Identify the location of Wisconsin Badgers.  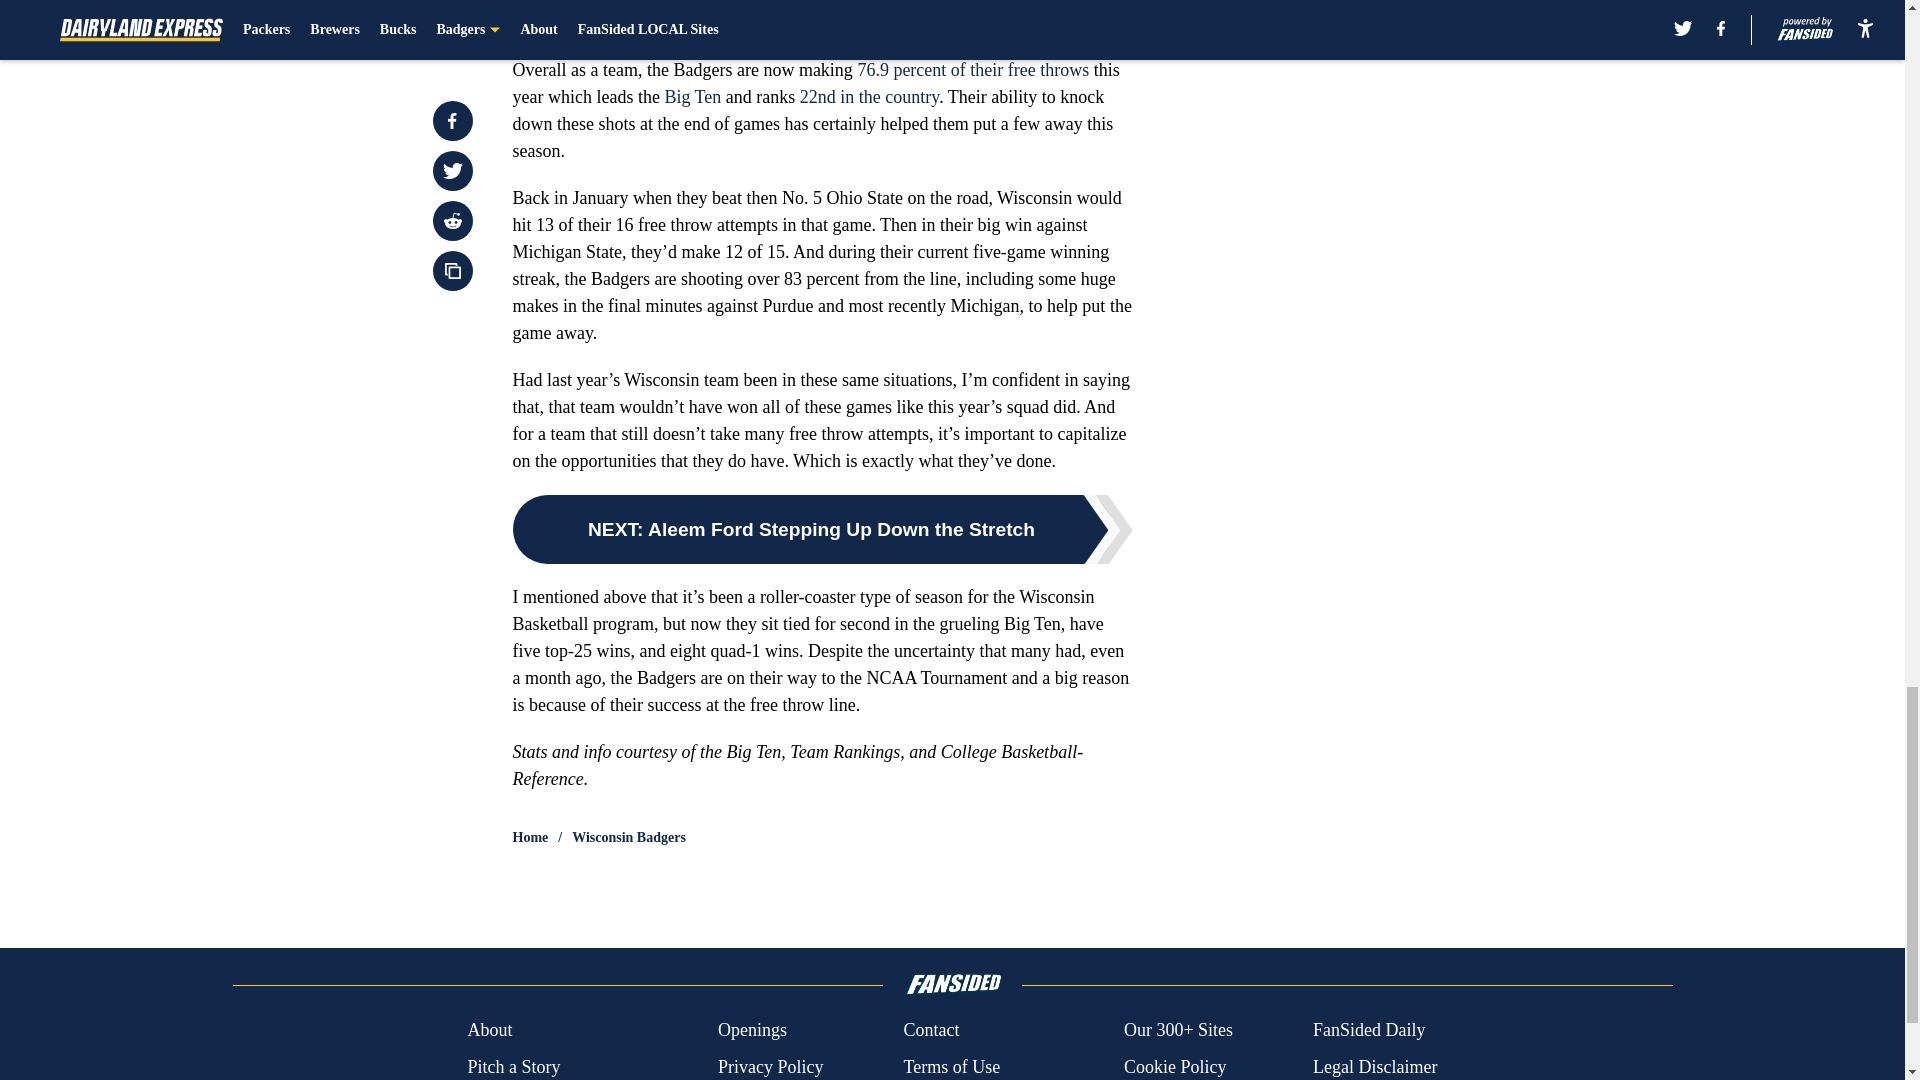
(628, 838).